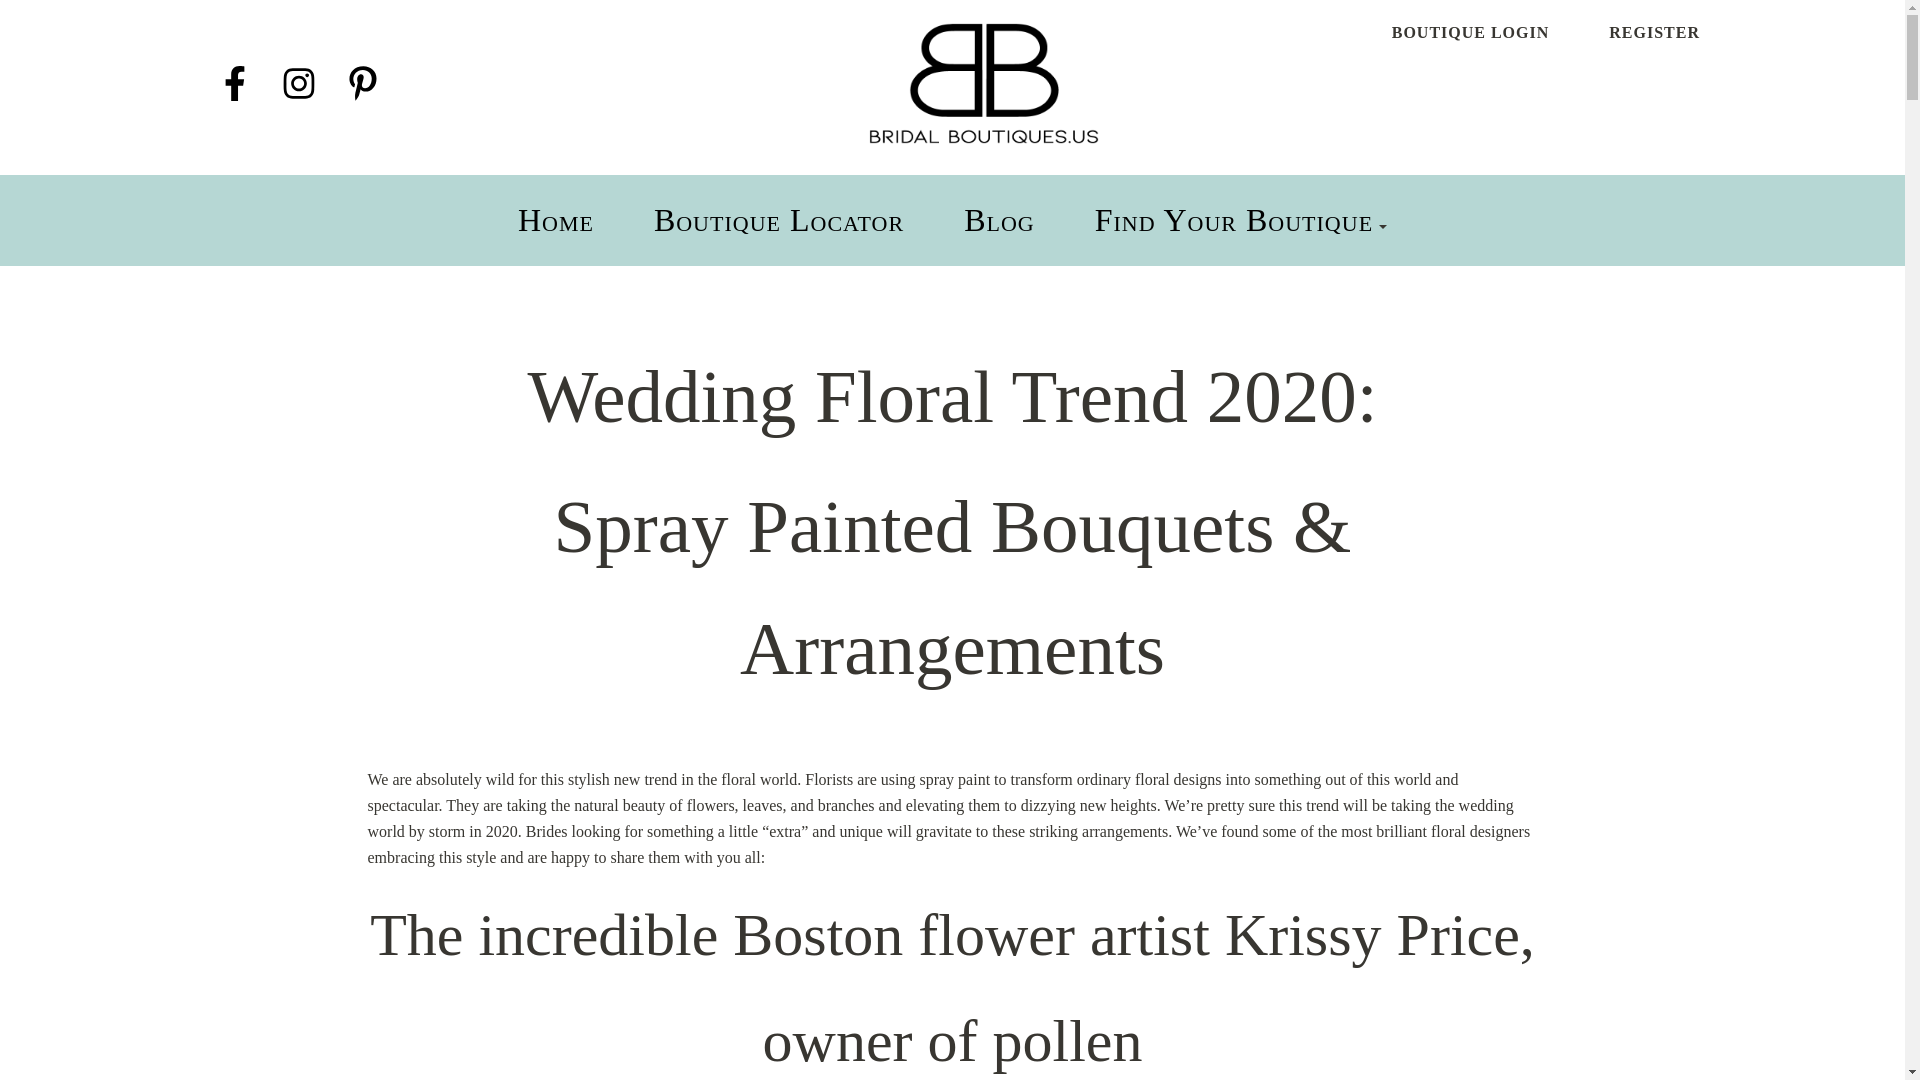 Image resolution: width=1920 pixels, height=1080 pixels. Describe the element at coordinates (1372, 934) in the screenshot. I see `Krissy Price` at that location.